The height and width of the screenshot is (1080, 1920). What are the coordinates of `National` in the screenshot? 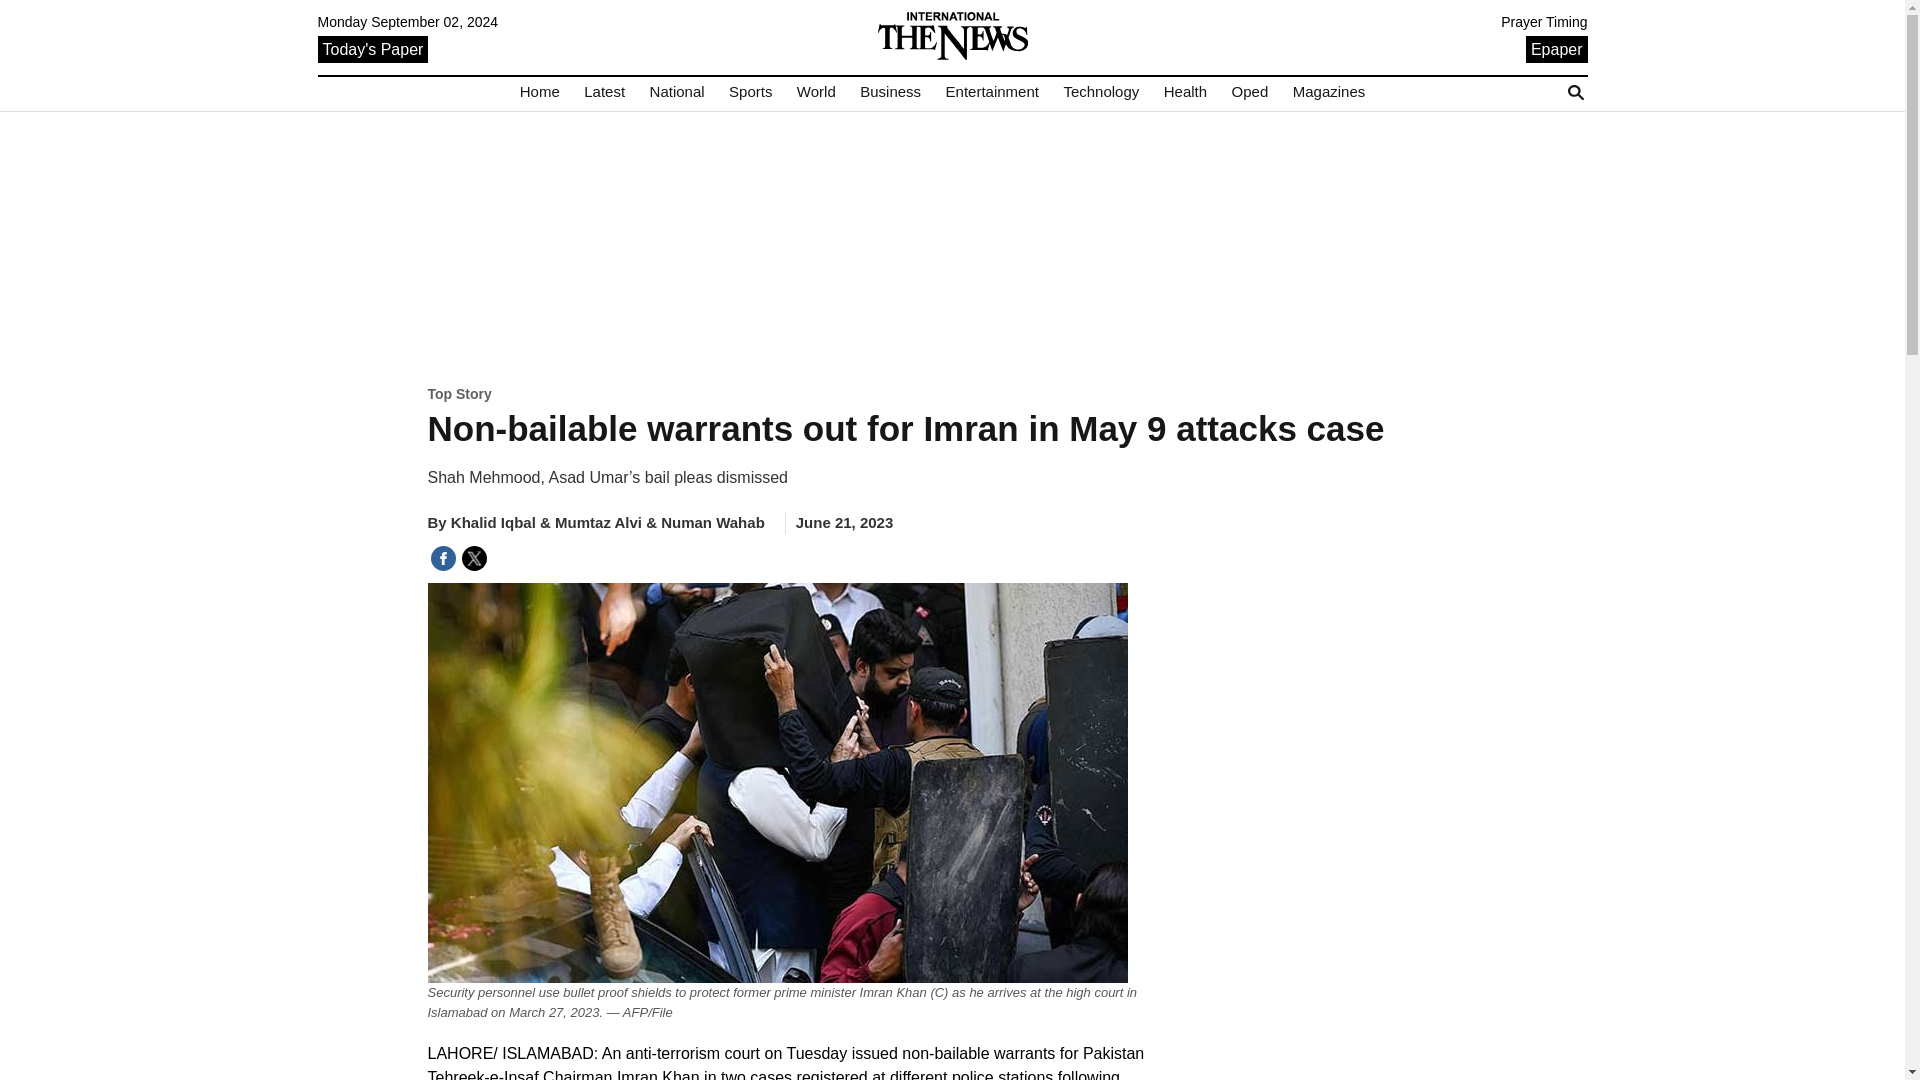 It's located at (676, 92).